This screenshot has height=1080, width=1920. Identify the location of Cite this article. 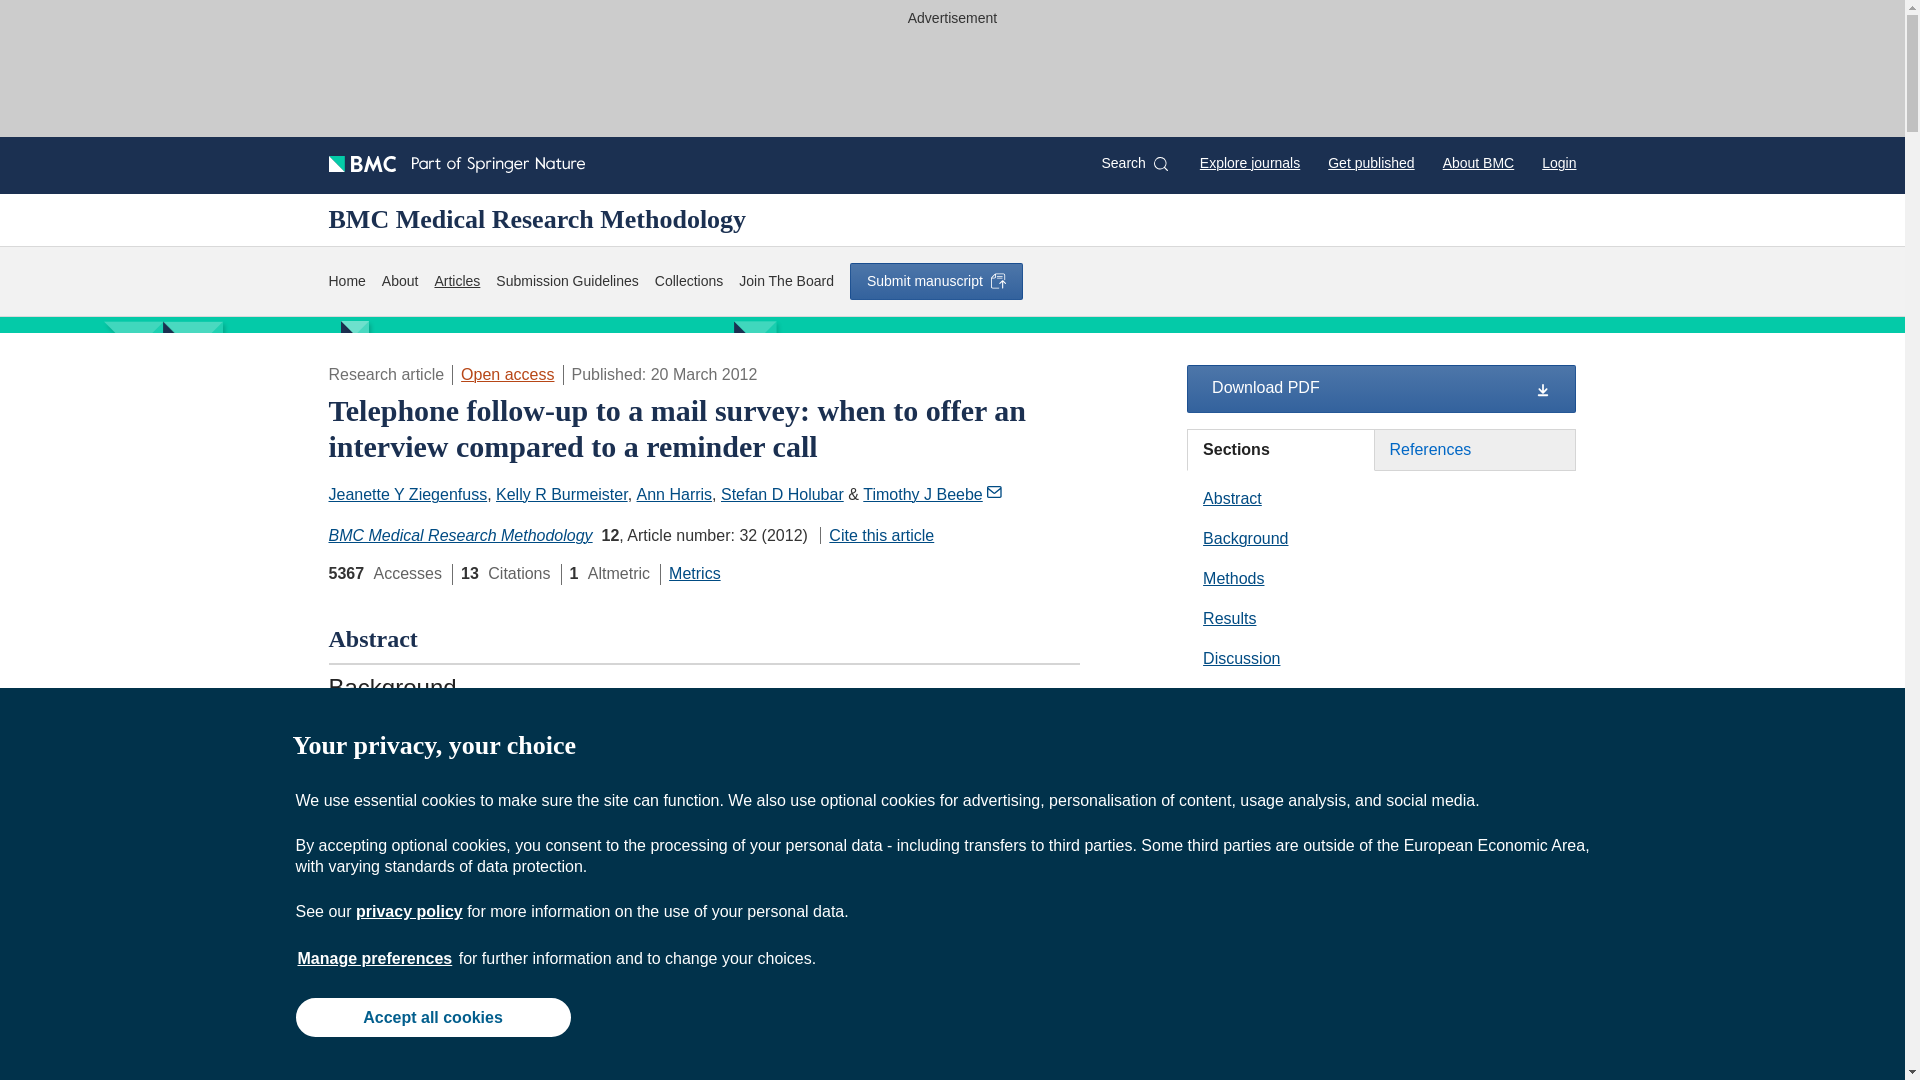
(876, 536).